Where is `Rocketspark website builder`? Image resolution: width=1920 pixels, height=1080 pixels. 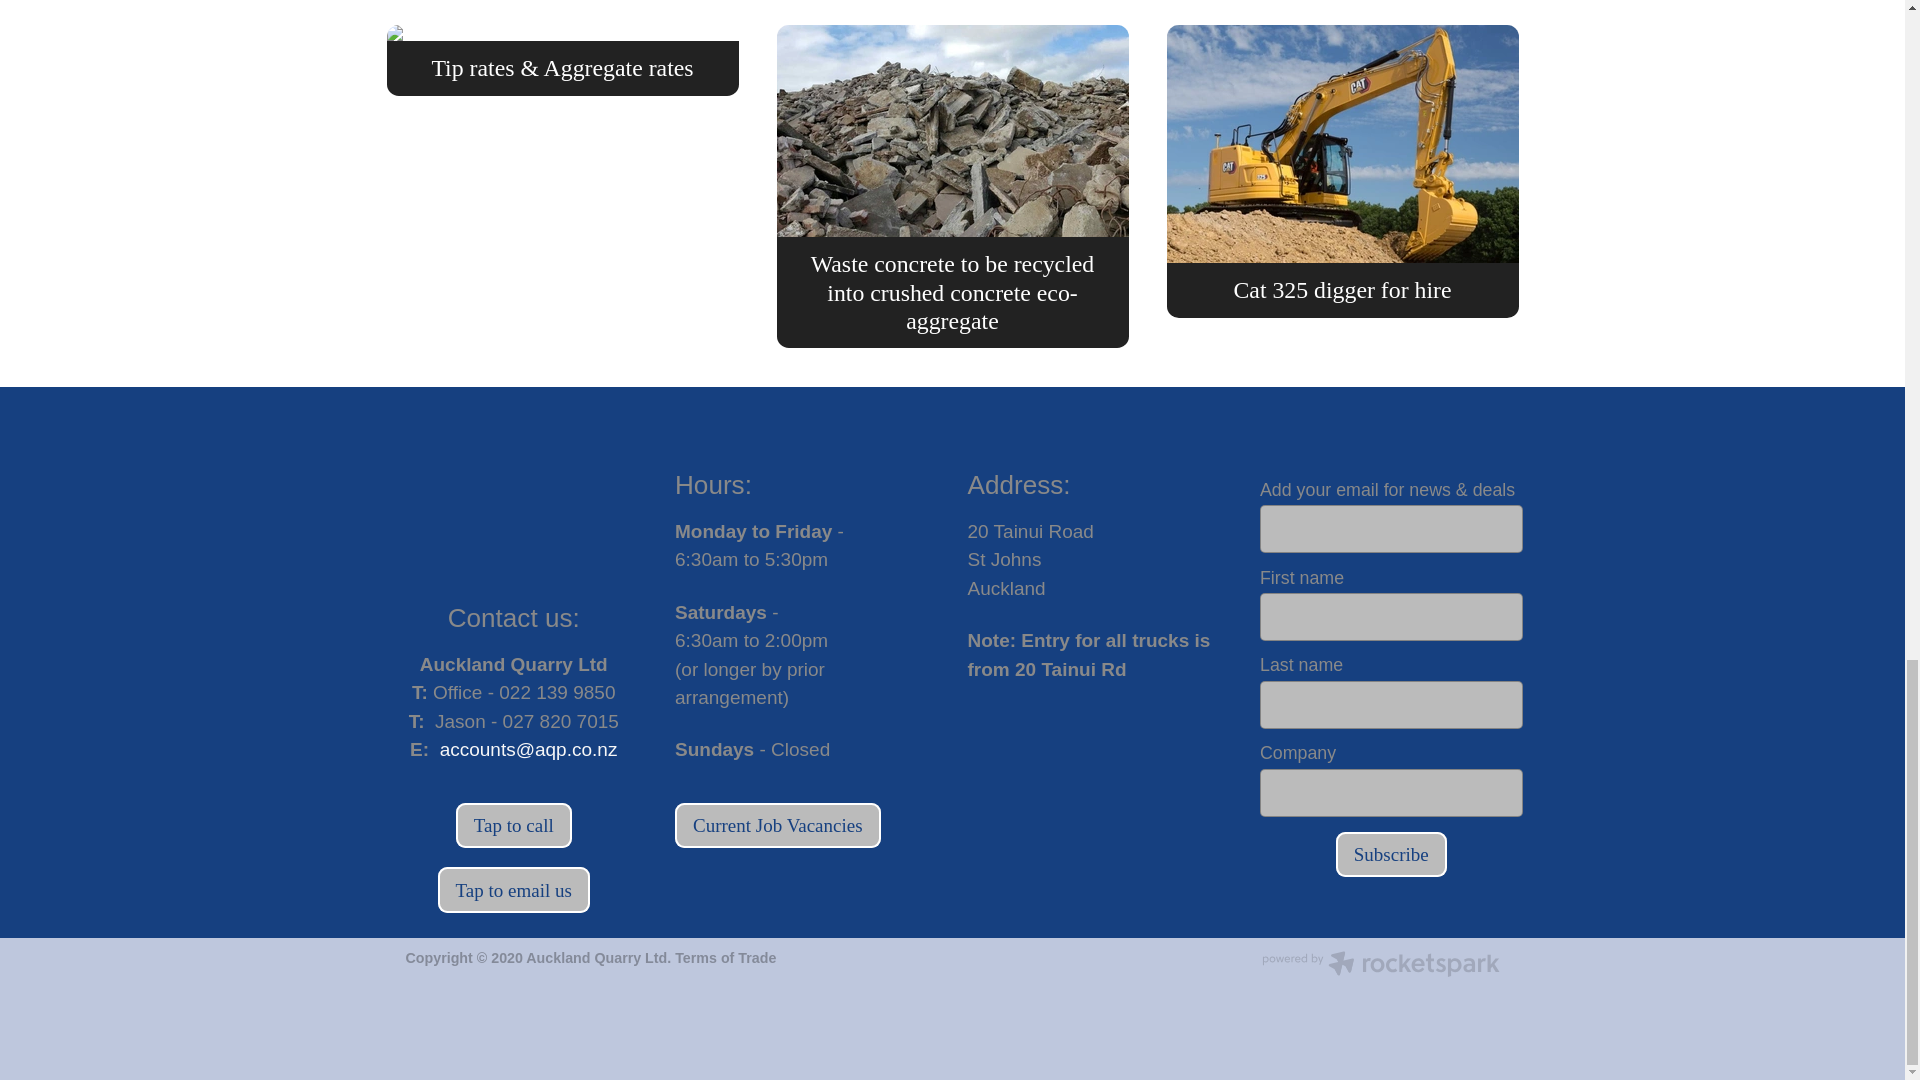
Rocketspark website builder is located at coordinates (1380, 966).